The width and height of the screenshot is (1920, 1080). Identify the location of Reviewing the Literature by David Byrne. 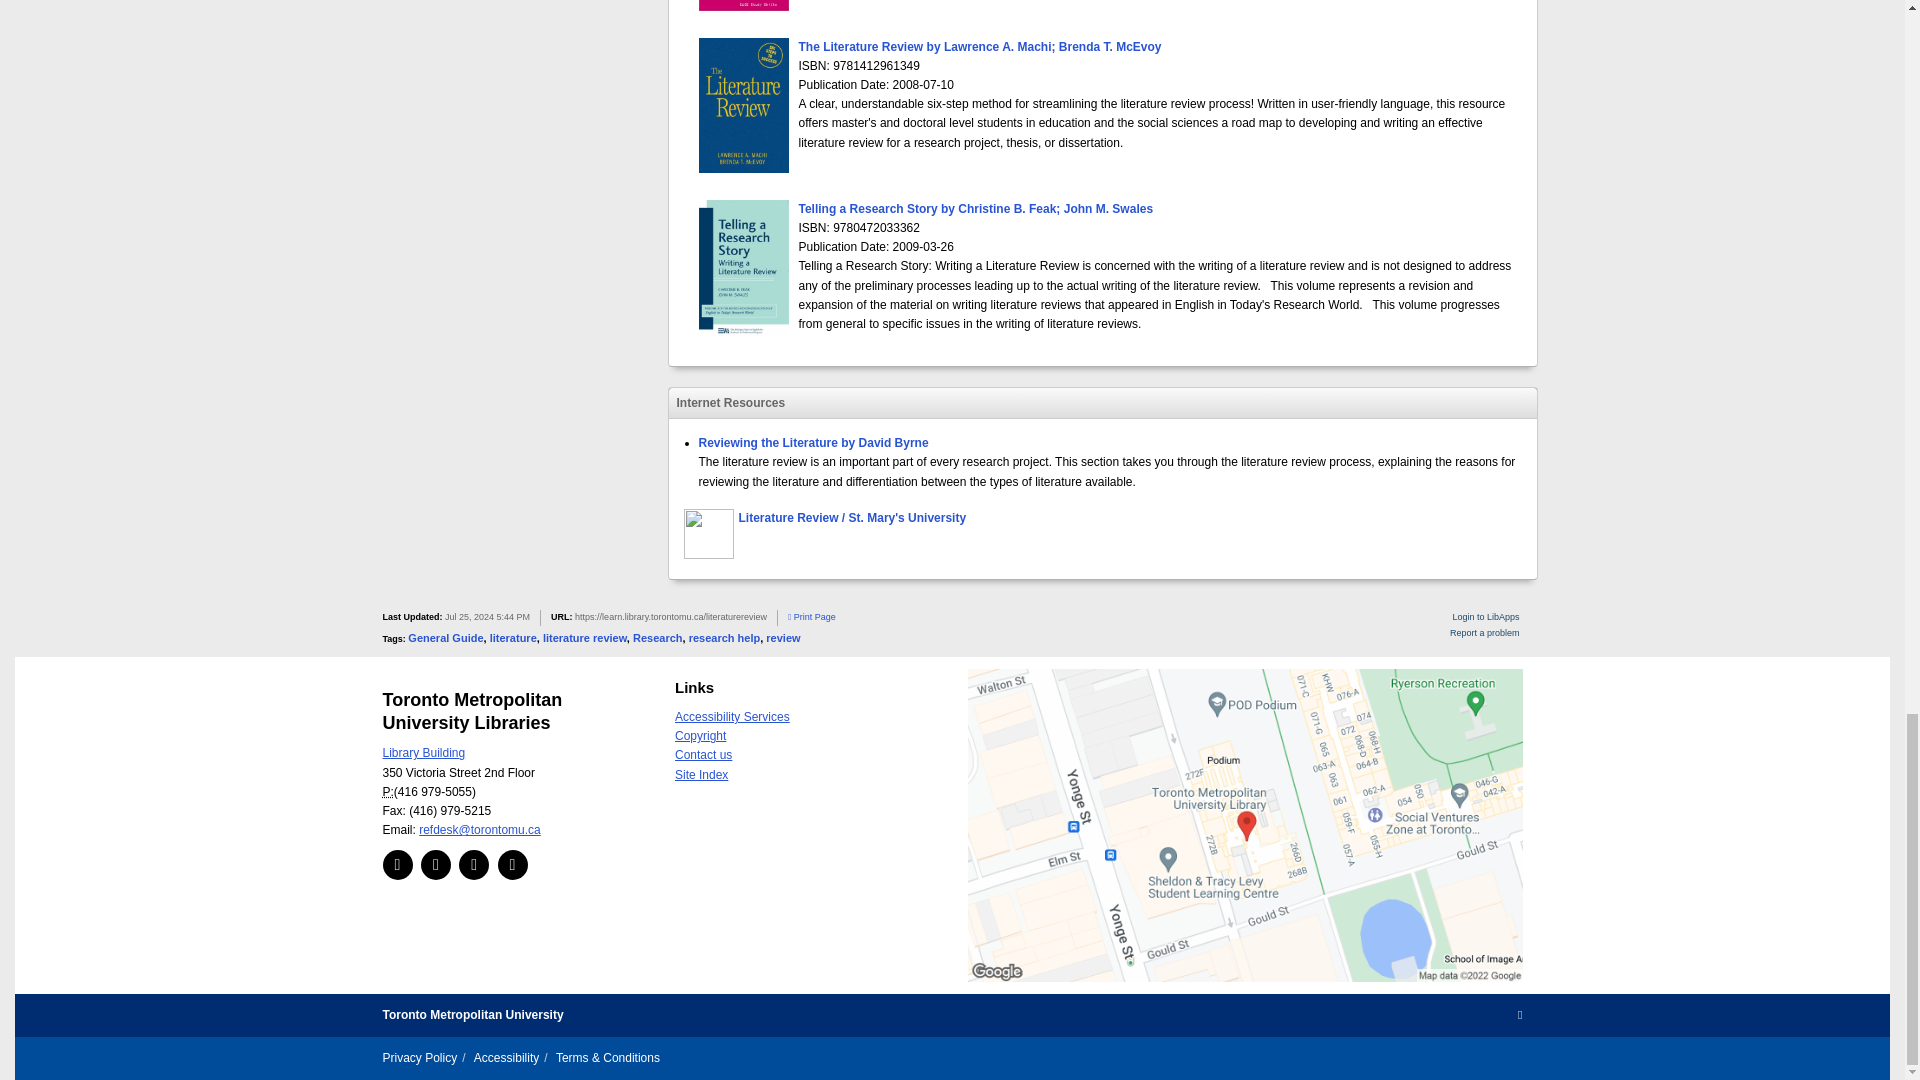
(812, 443).